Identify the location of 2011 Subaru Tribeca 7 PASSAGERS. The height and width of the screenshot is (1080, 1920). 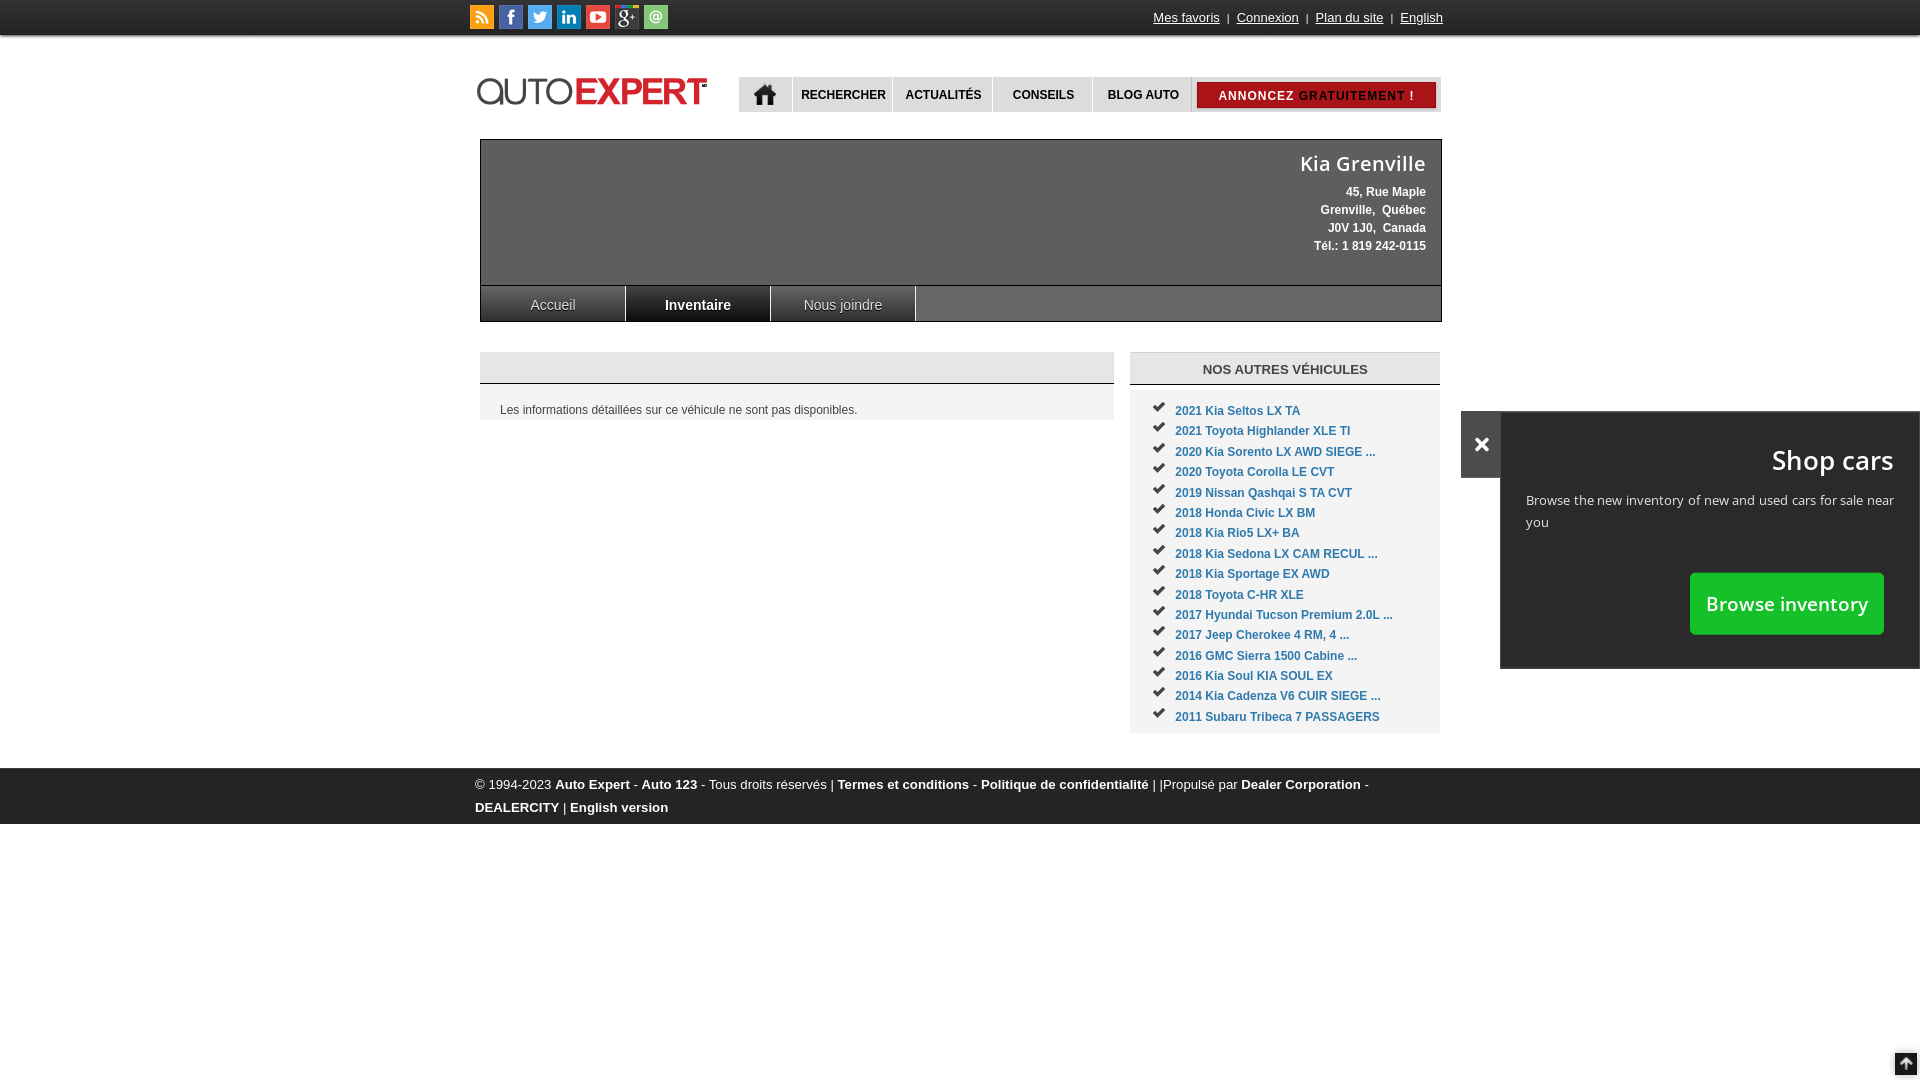
(1278, 717).